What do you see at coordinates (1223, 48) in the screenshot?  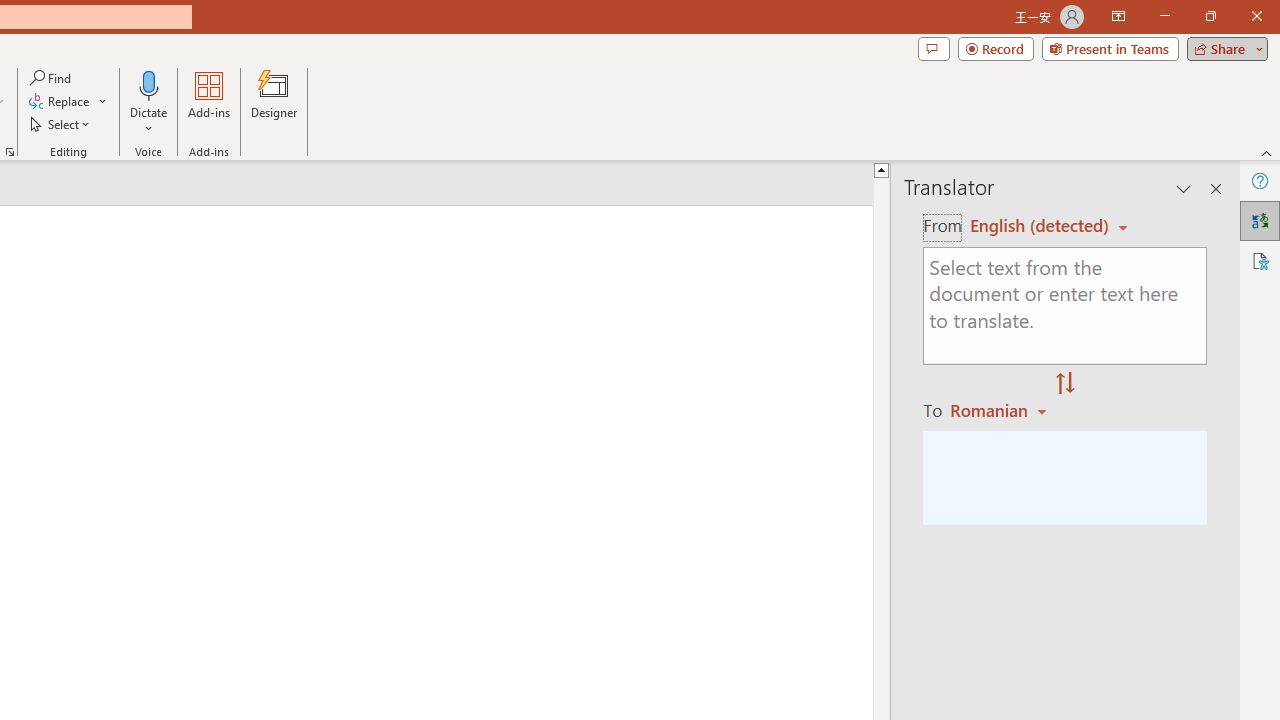 I see `Share` at bounding box center [1223, 48].